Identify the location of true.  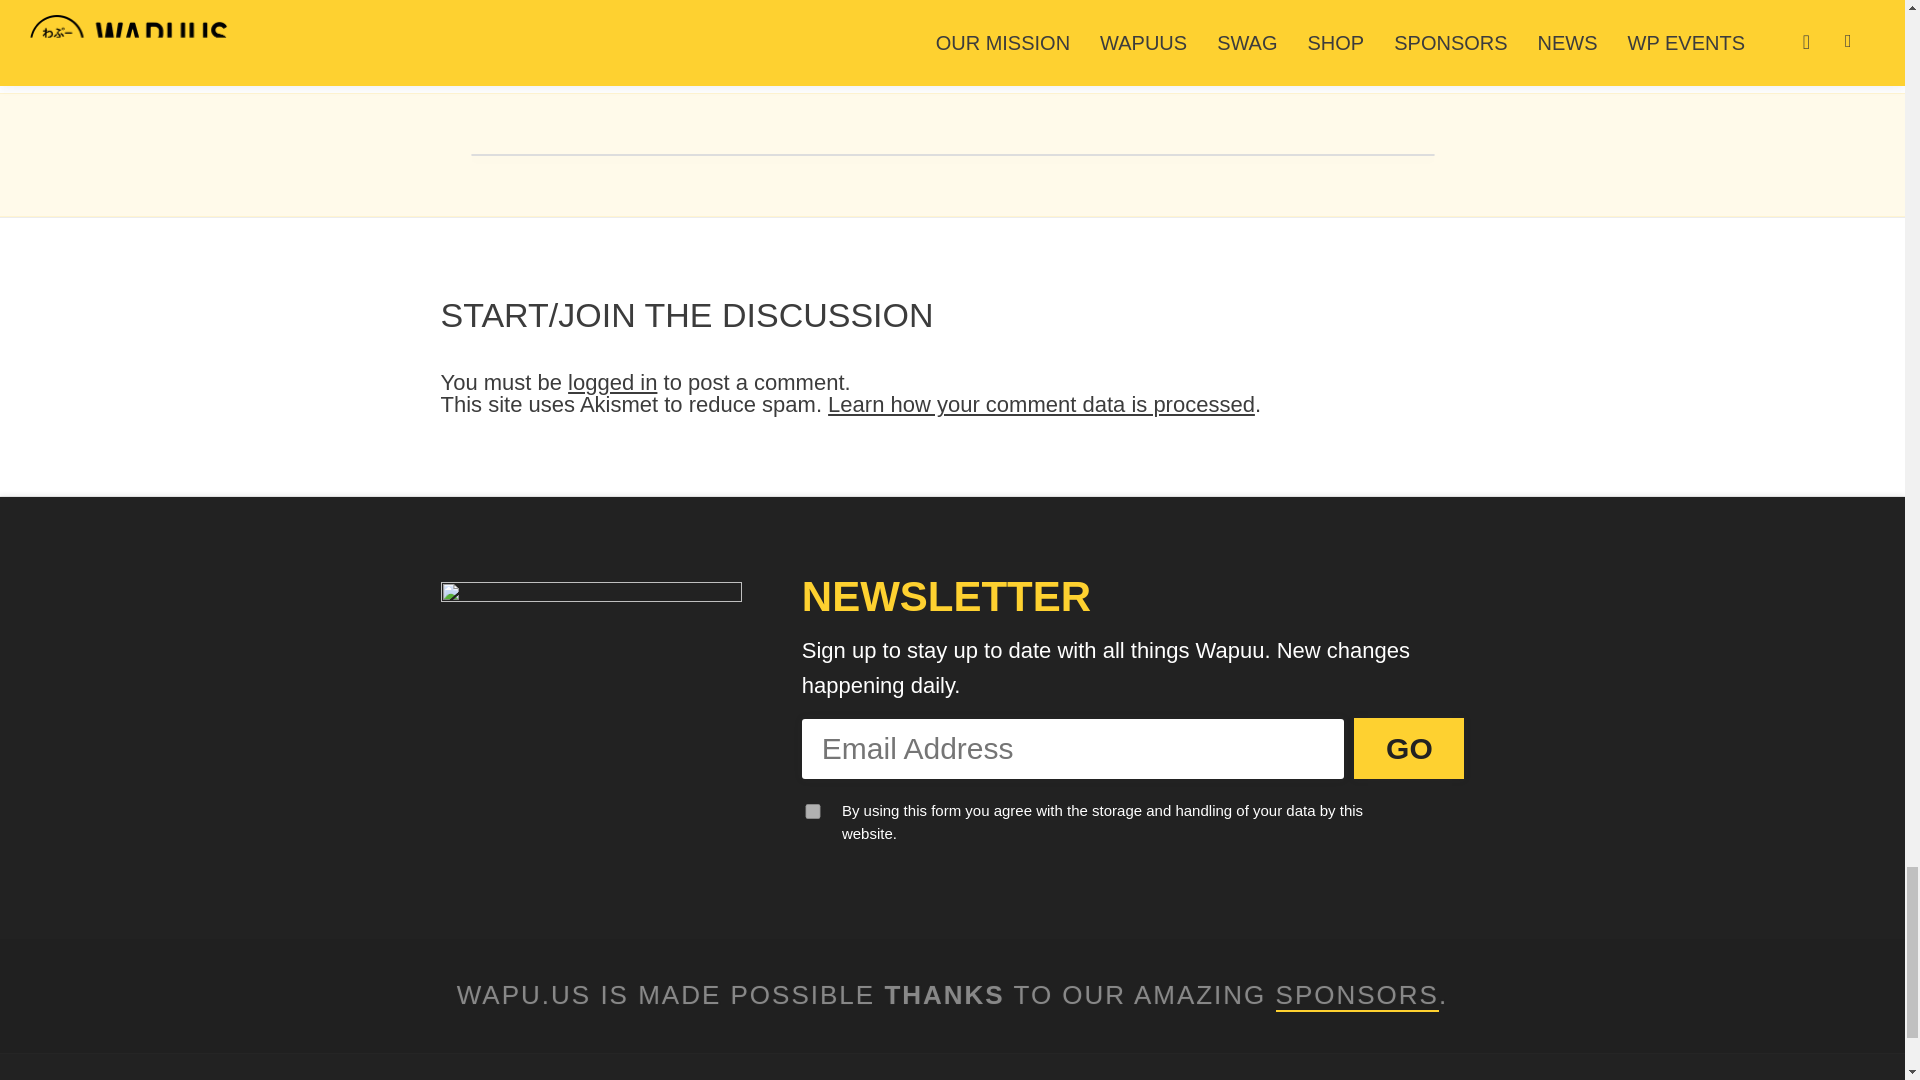
(812, 810).